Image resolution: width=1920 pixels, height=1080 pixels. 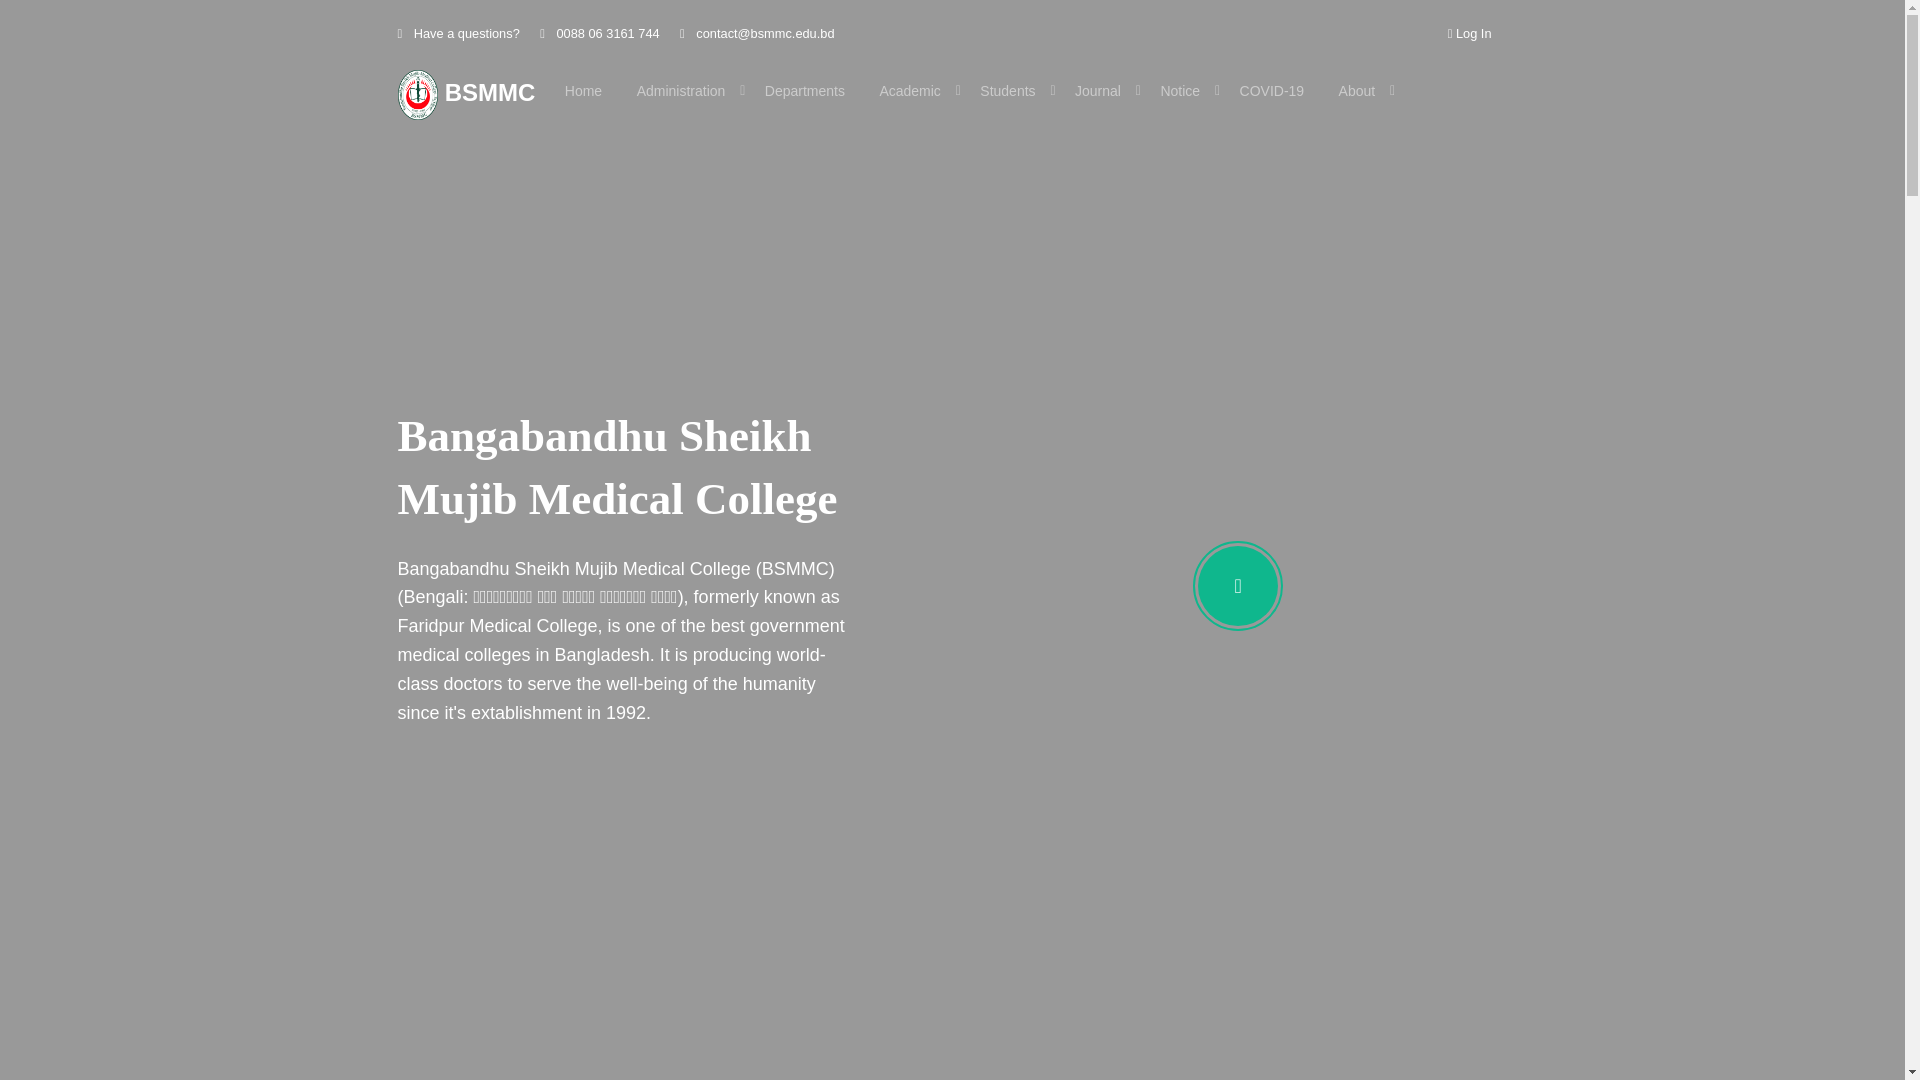 I want to click on Log In, so click(x=1470, y=34).